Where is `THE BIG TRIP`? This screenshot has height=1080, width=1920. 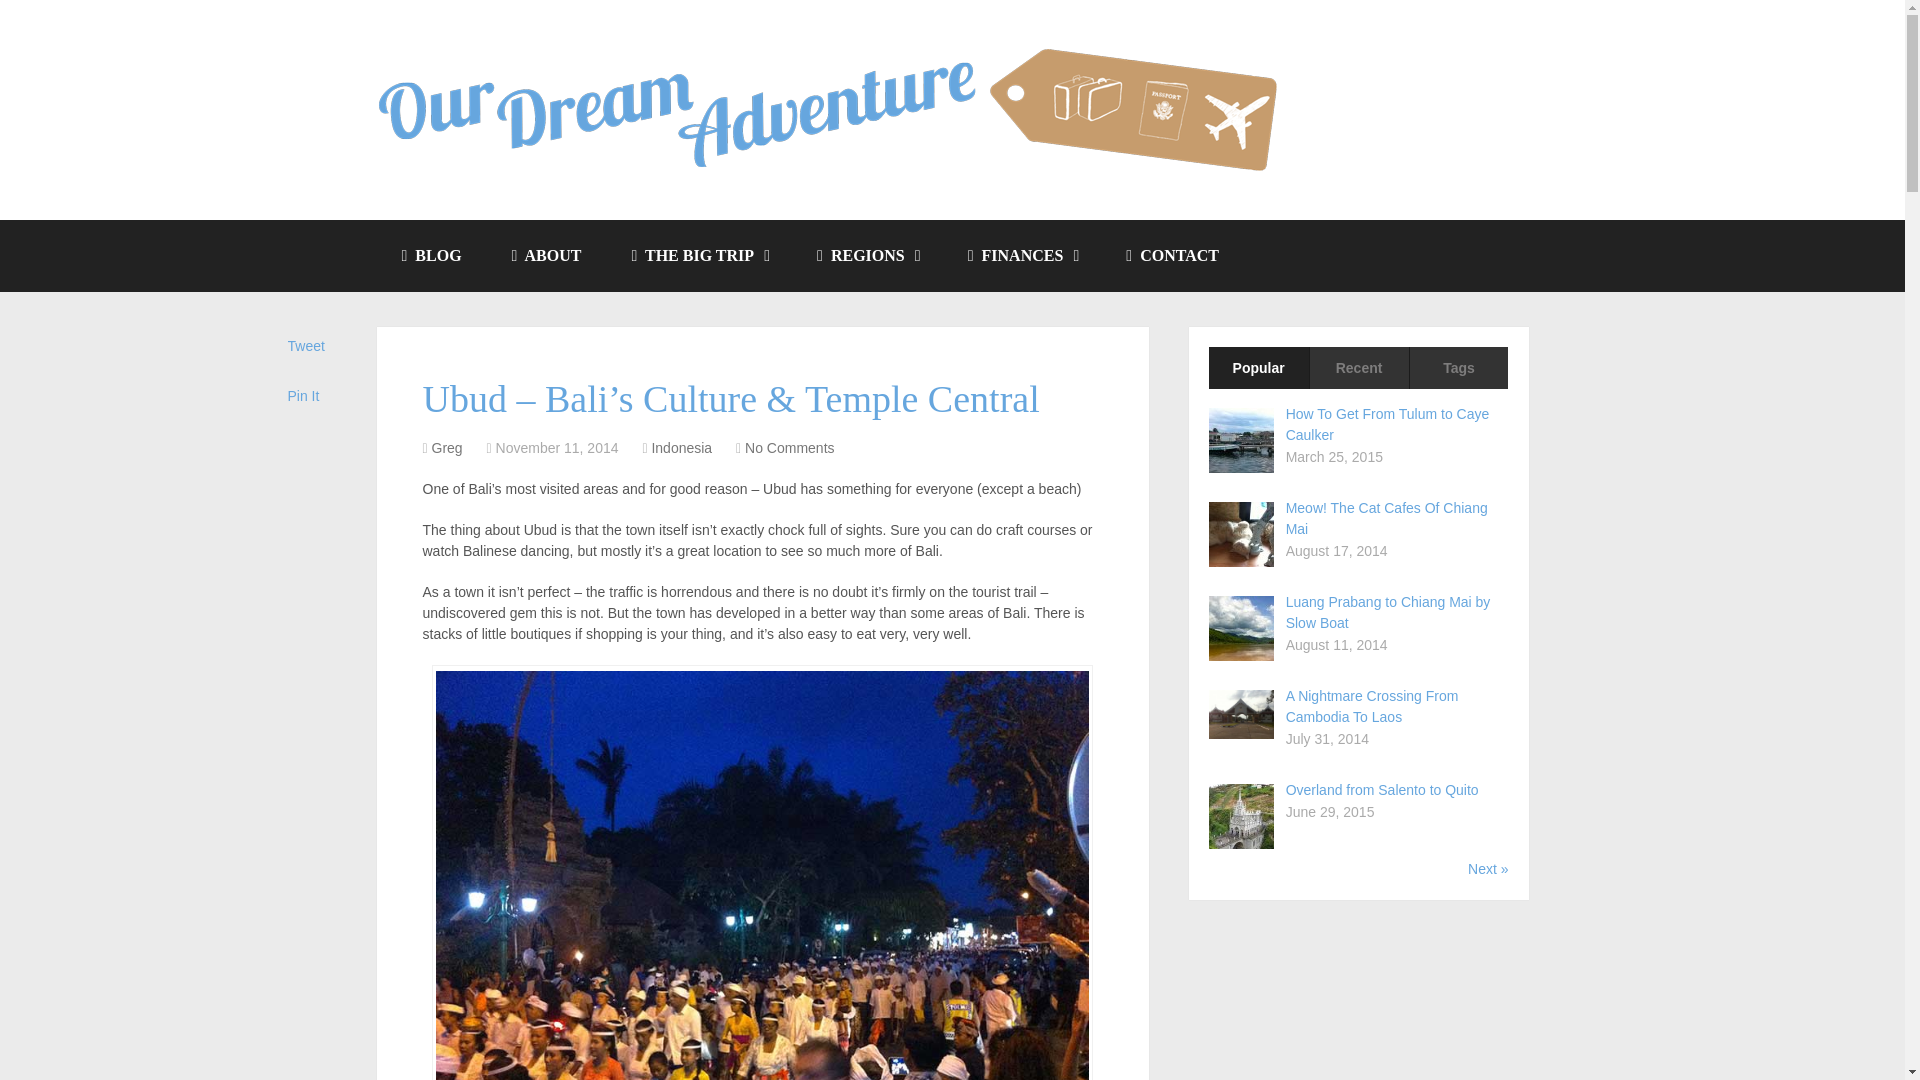
THE BIG TRIP is located at coordinates (698, 256).